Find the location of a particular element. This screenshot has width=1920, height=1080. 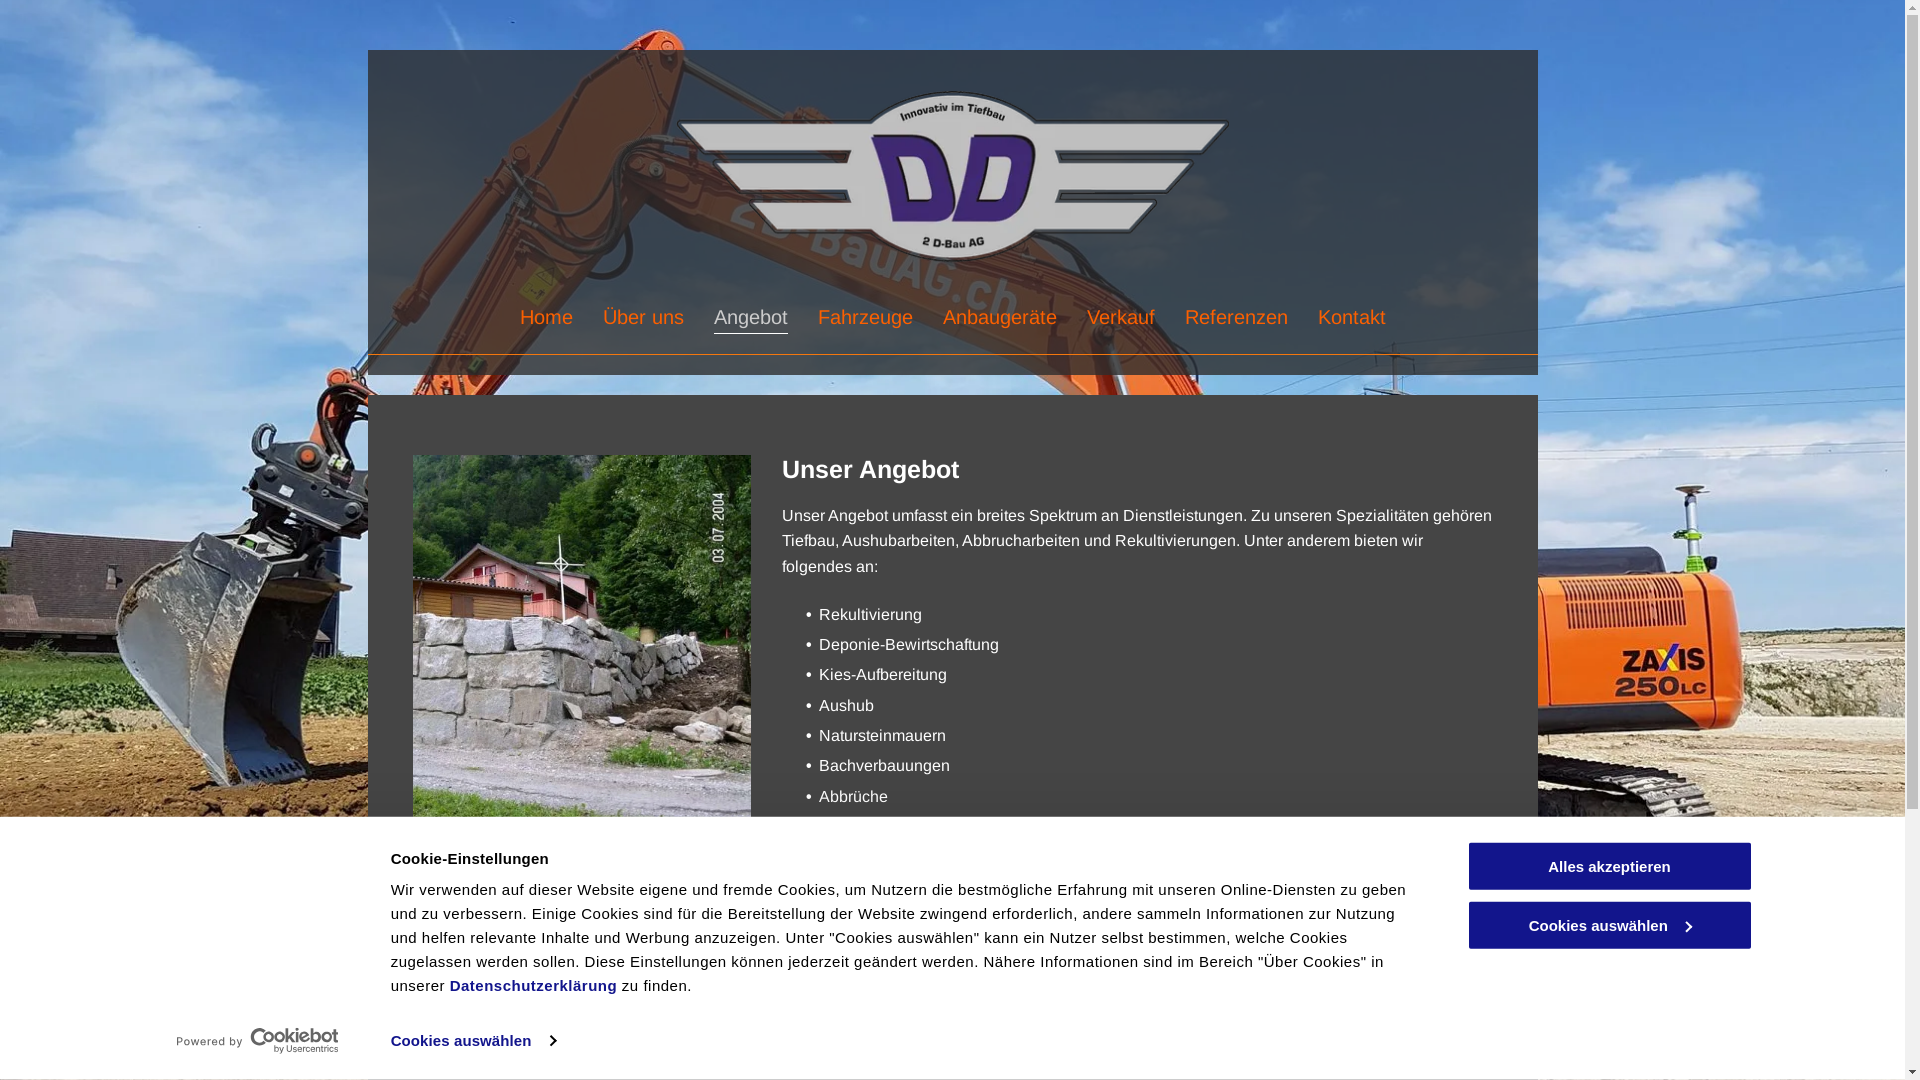

Referenzen is located at coordinates (1236, 316).